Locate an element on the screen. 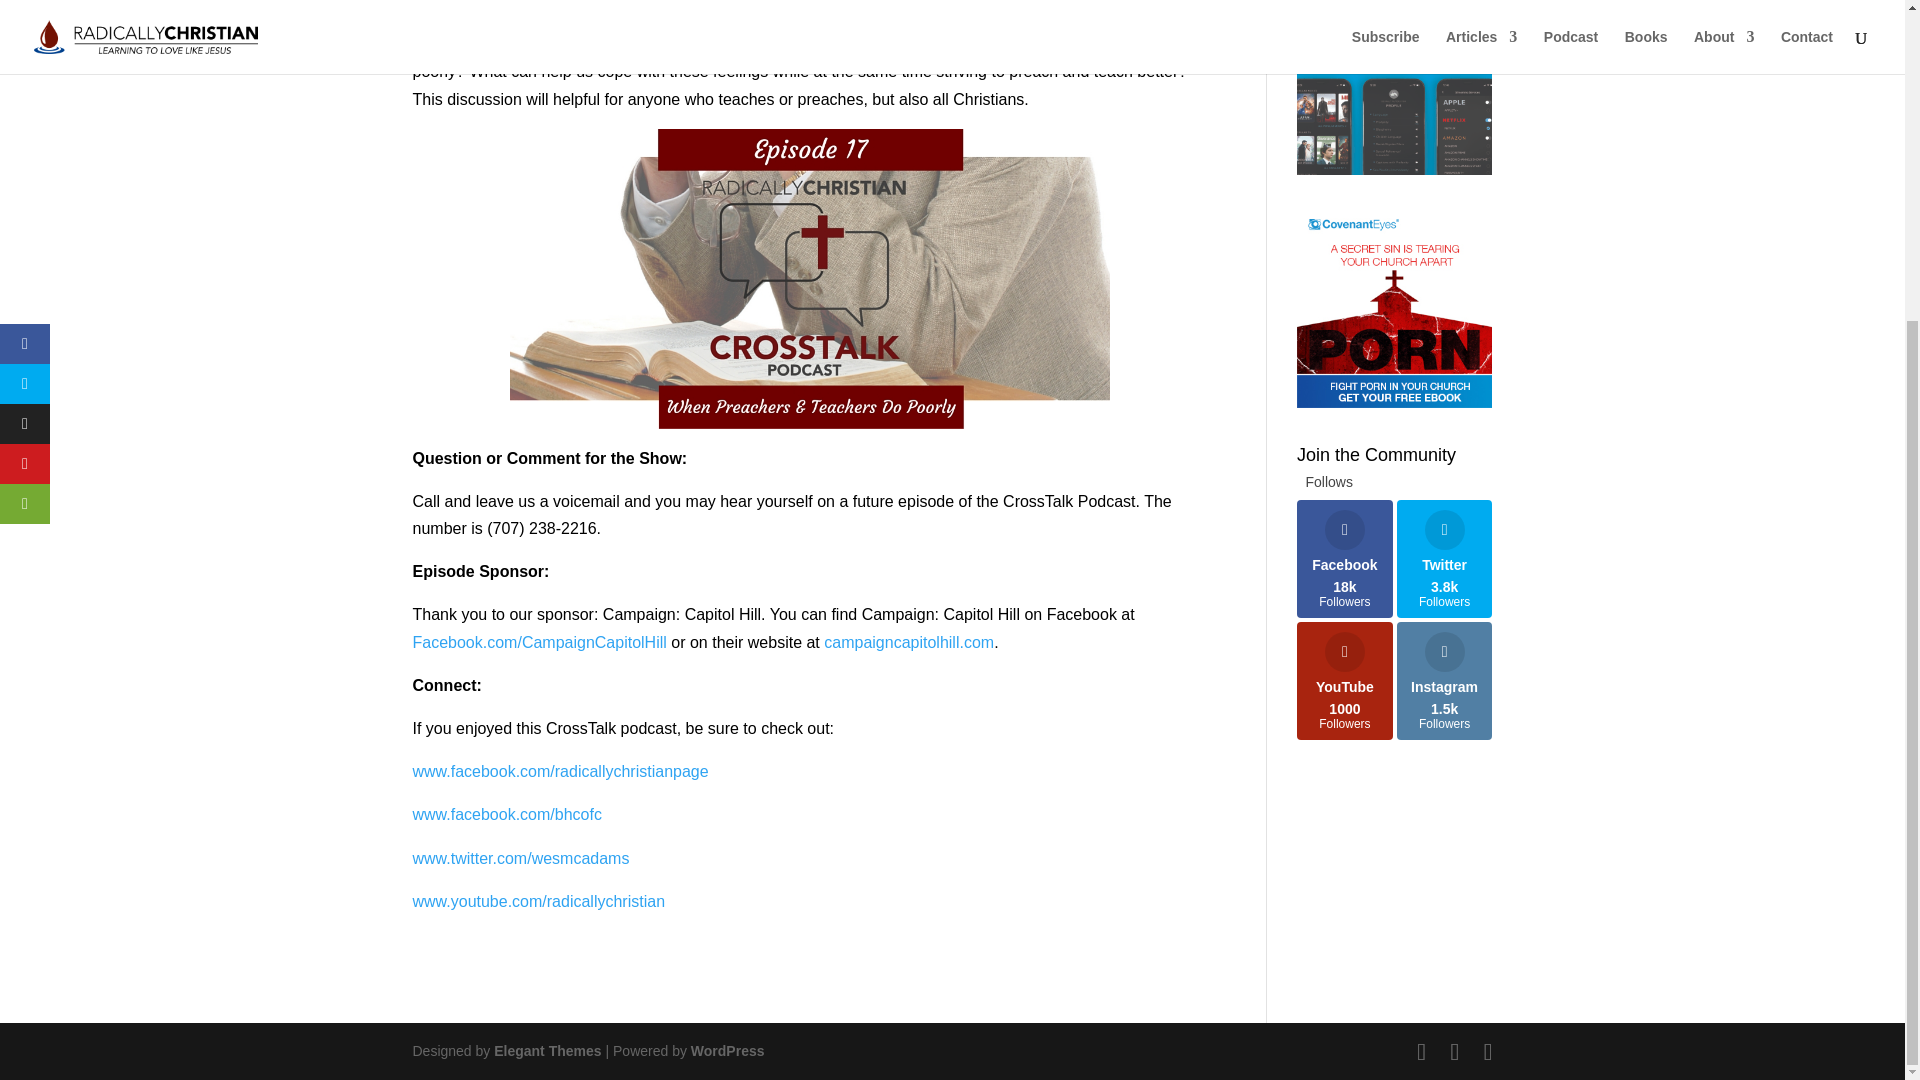 This screenshot has width=1920, height=1080. campaigncapitolhill.com is located at coordinates (908, 642).